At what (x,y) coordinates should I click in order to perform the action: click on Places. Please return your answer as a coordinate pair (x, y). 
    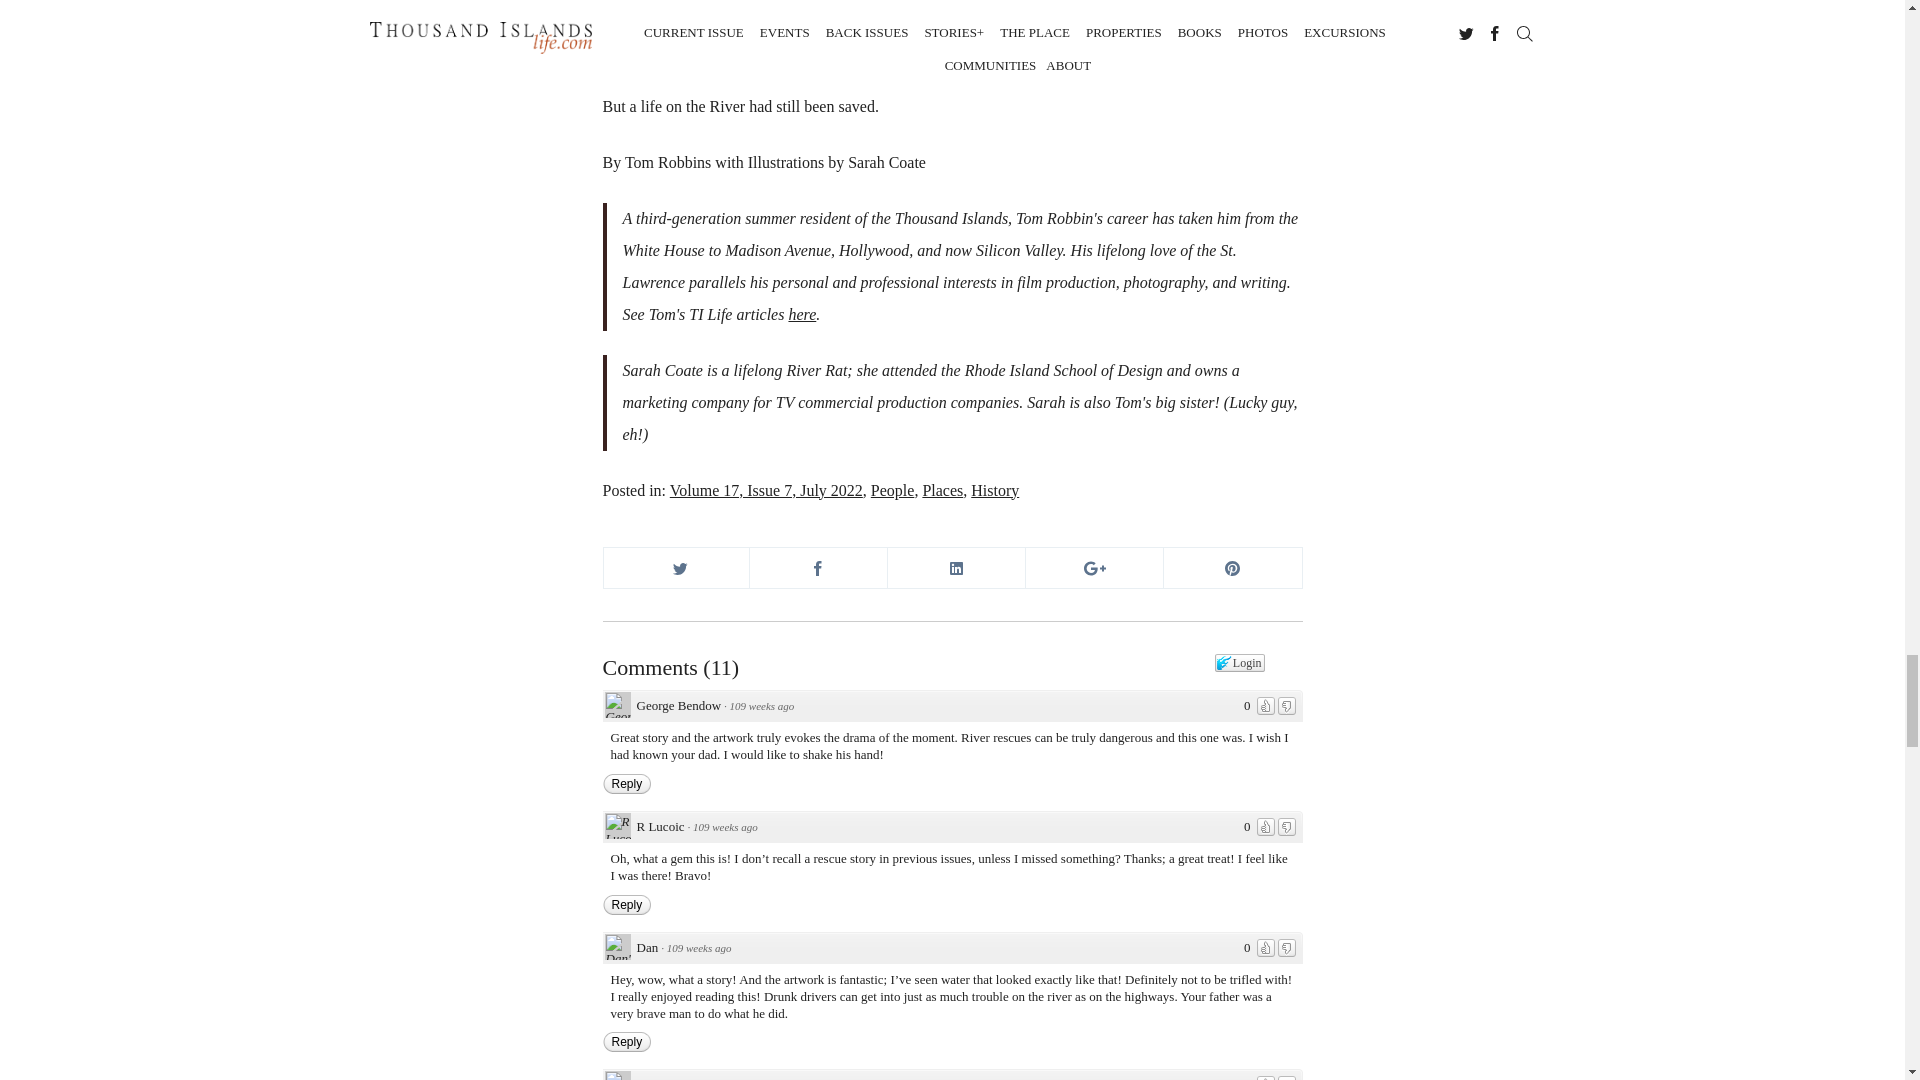
    Looking at the image, I should click on (942, 490).